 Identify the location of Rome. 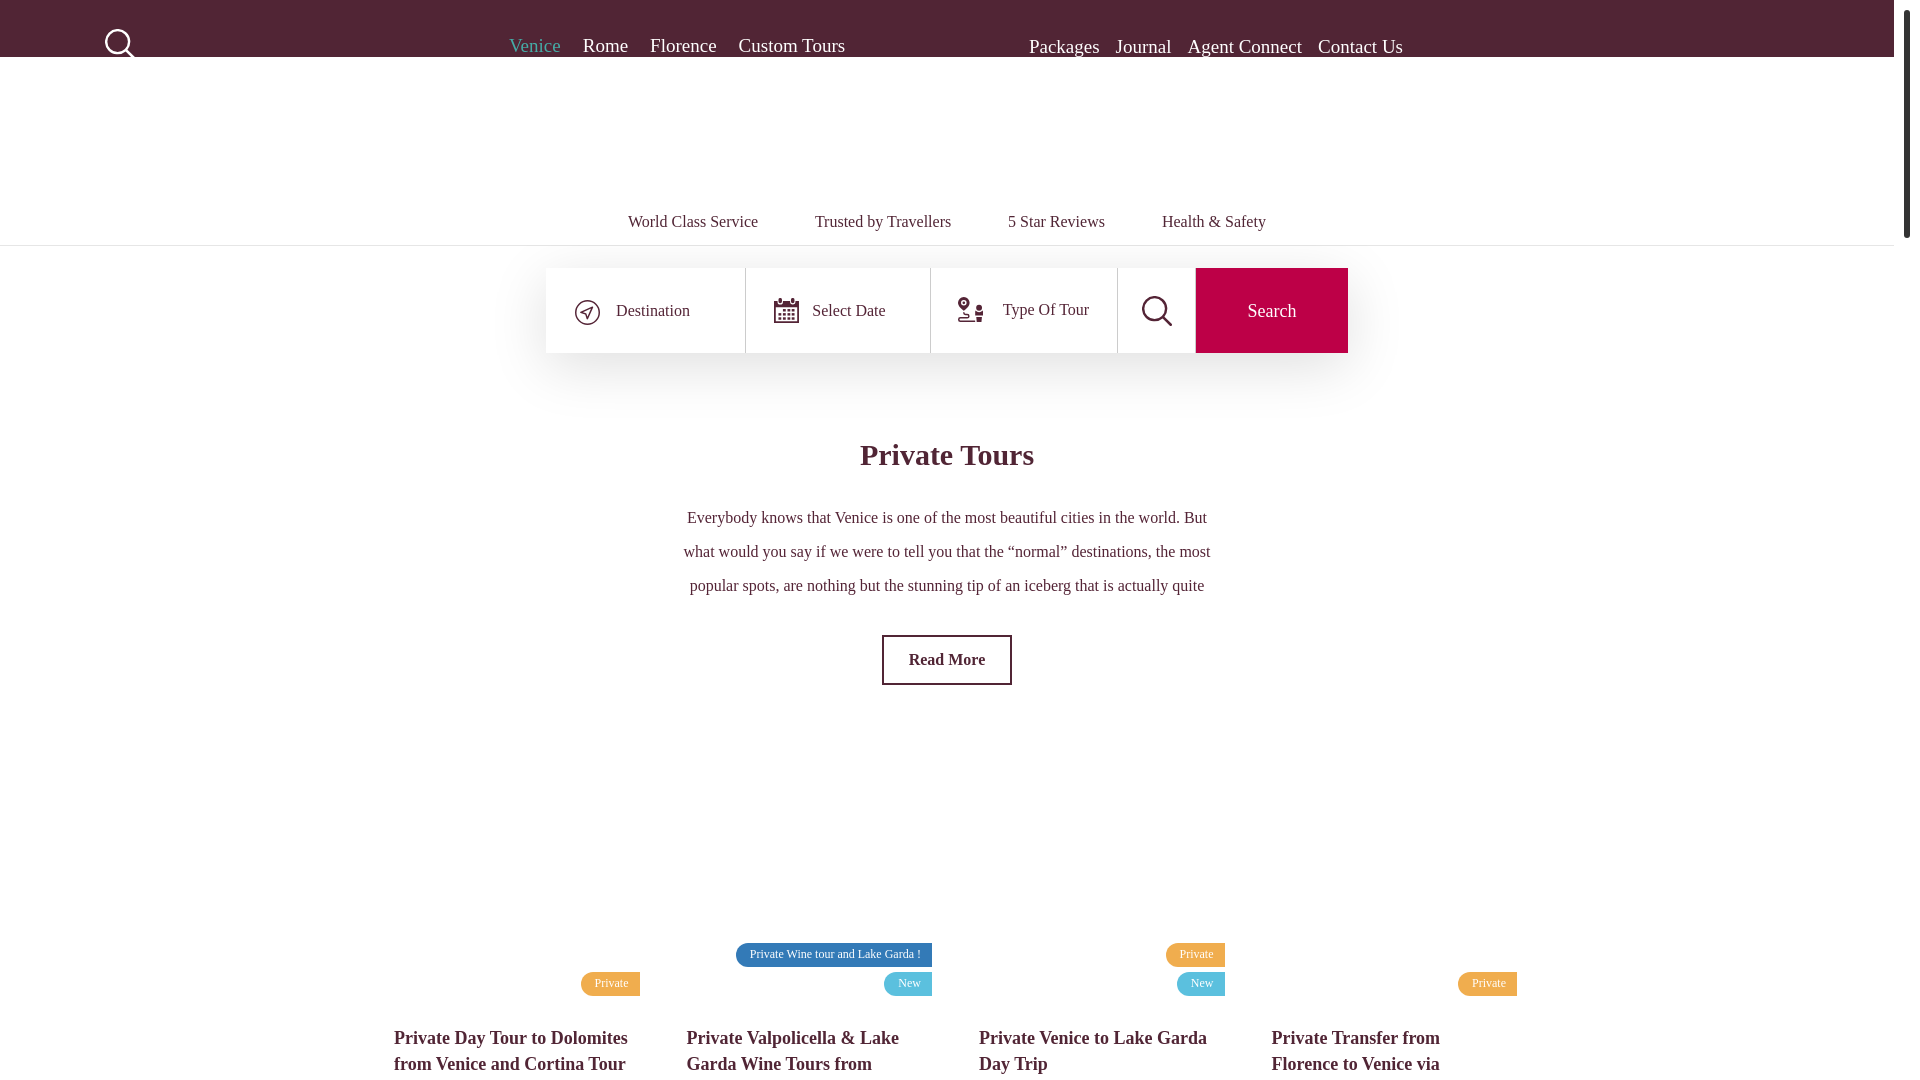
(605, 46).